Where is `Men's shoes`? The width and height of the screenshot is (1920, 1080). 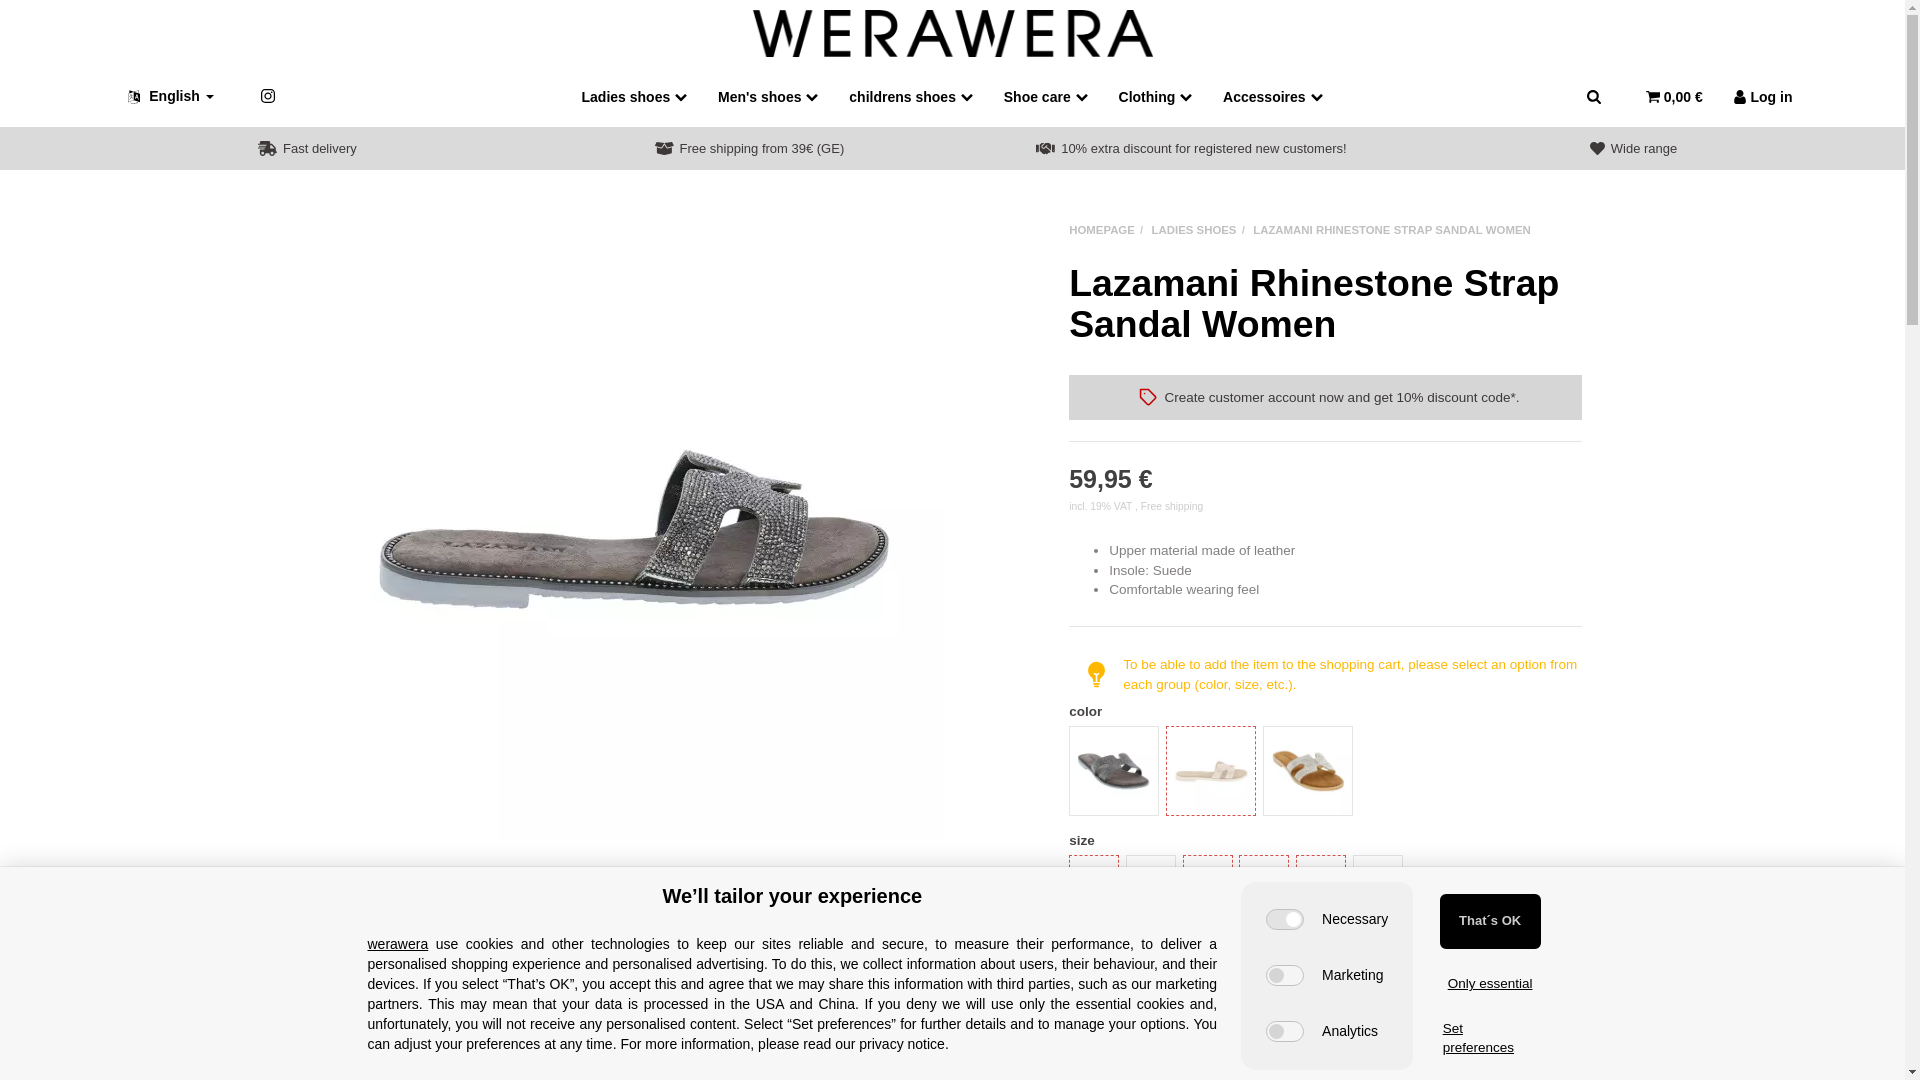
Men's shoes is located at coordinates (768, 96).